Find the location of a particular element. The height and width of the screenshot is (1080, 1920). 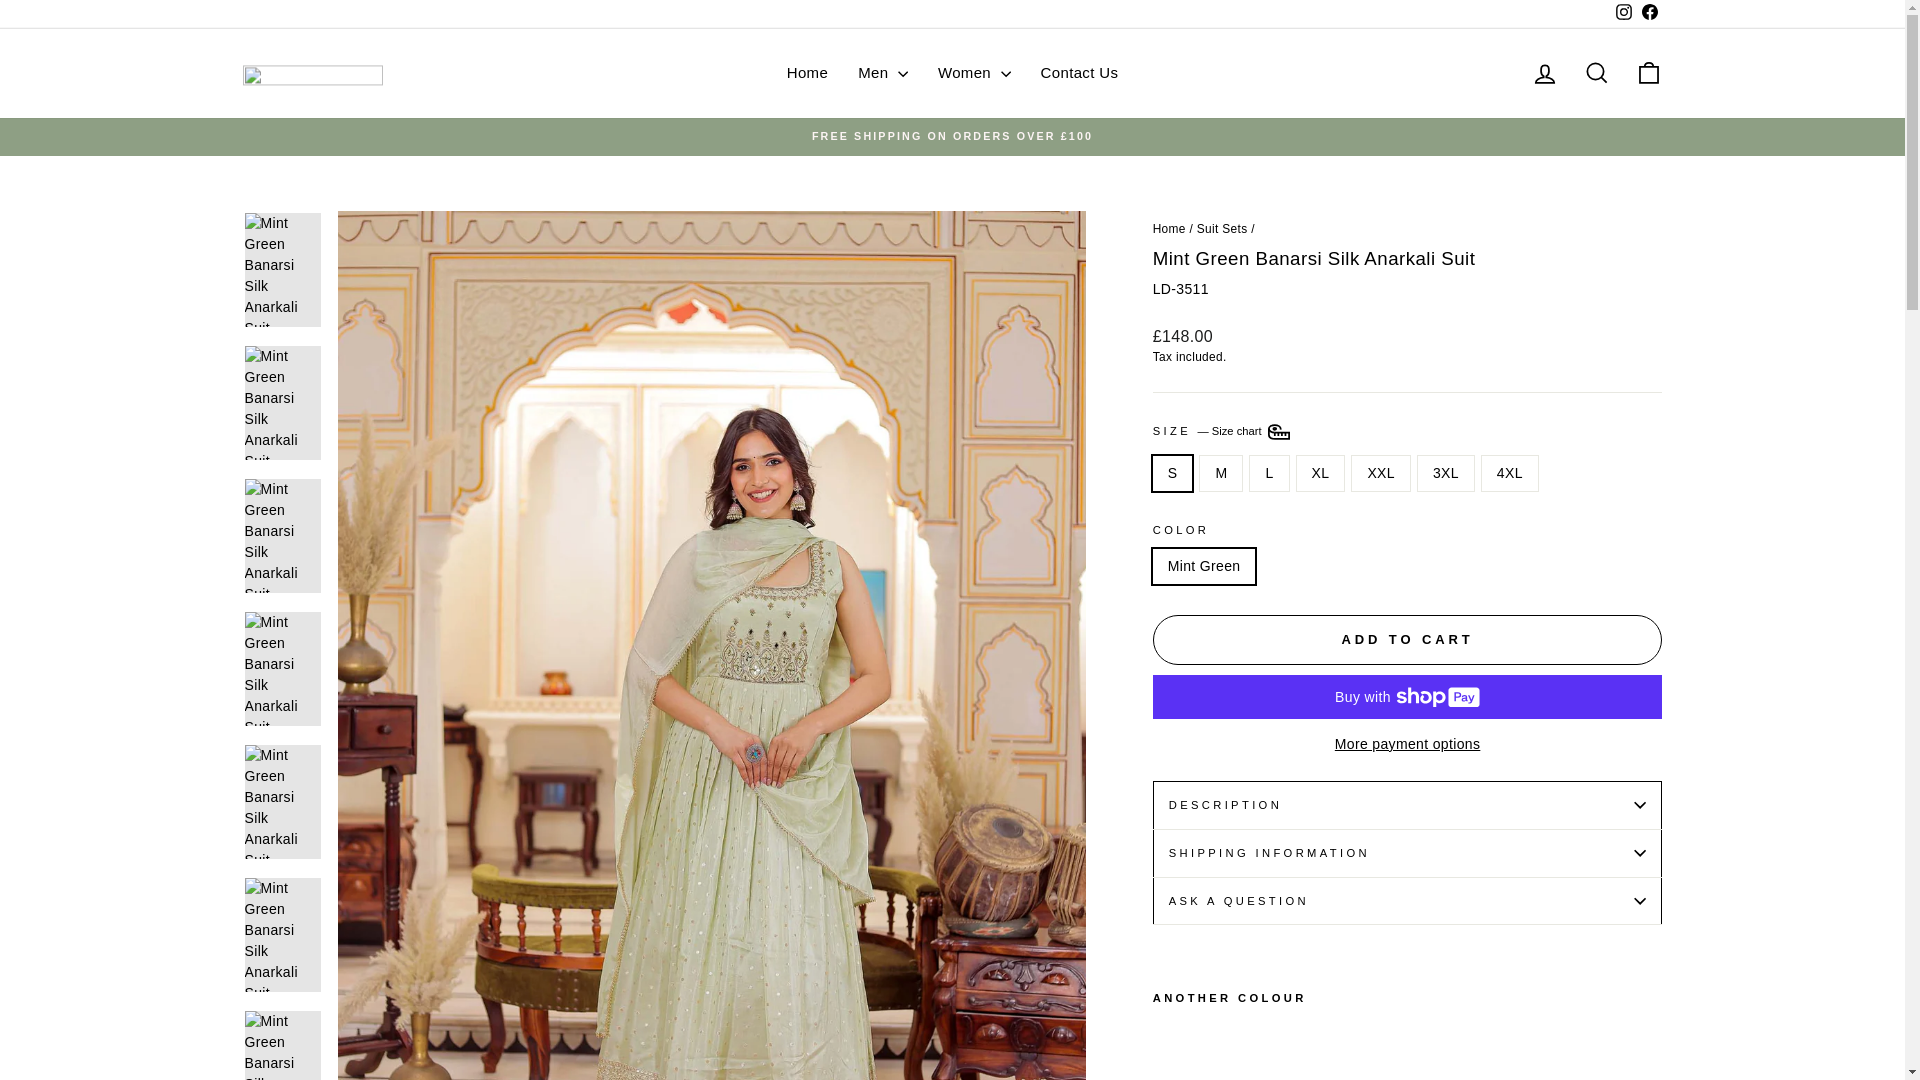

icon-bag-minimal is located at coordinates (1648, 73).